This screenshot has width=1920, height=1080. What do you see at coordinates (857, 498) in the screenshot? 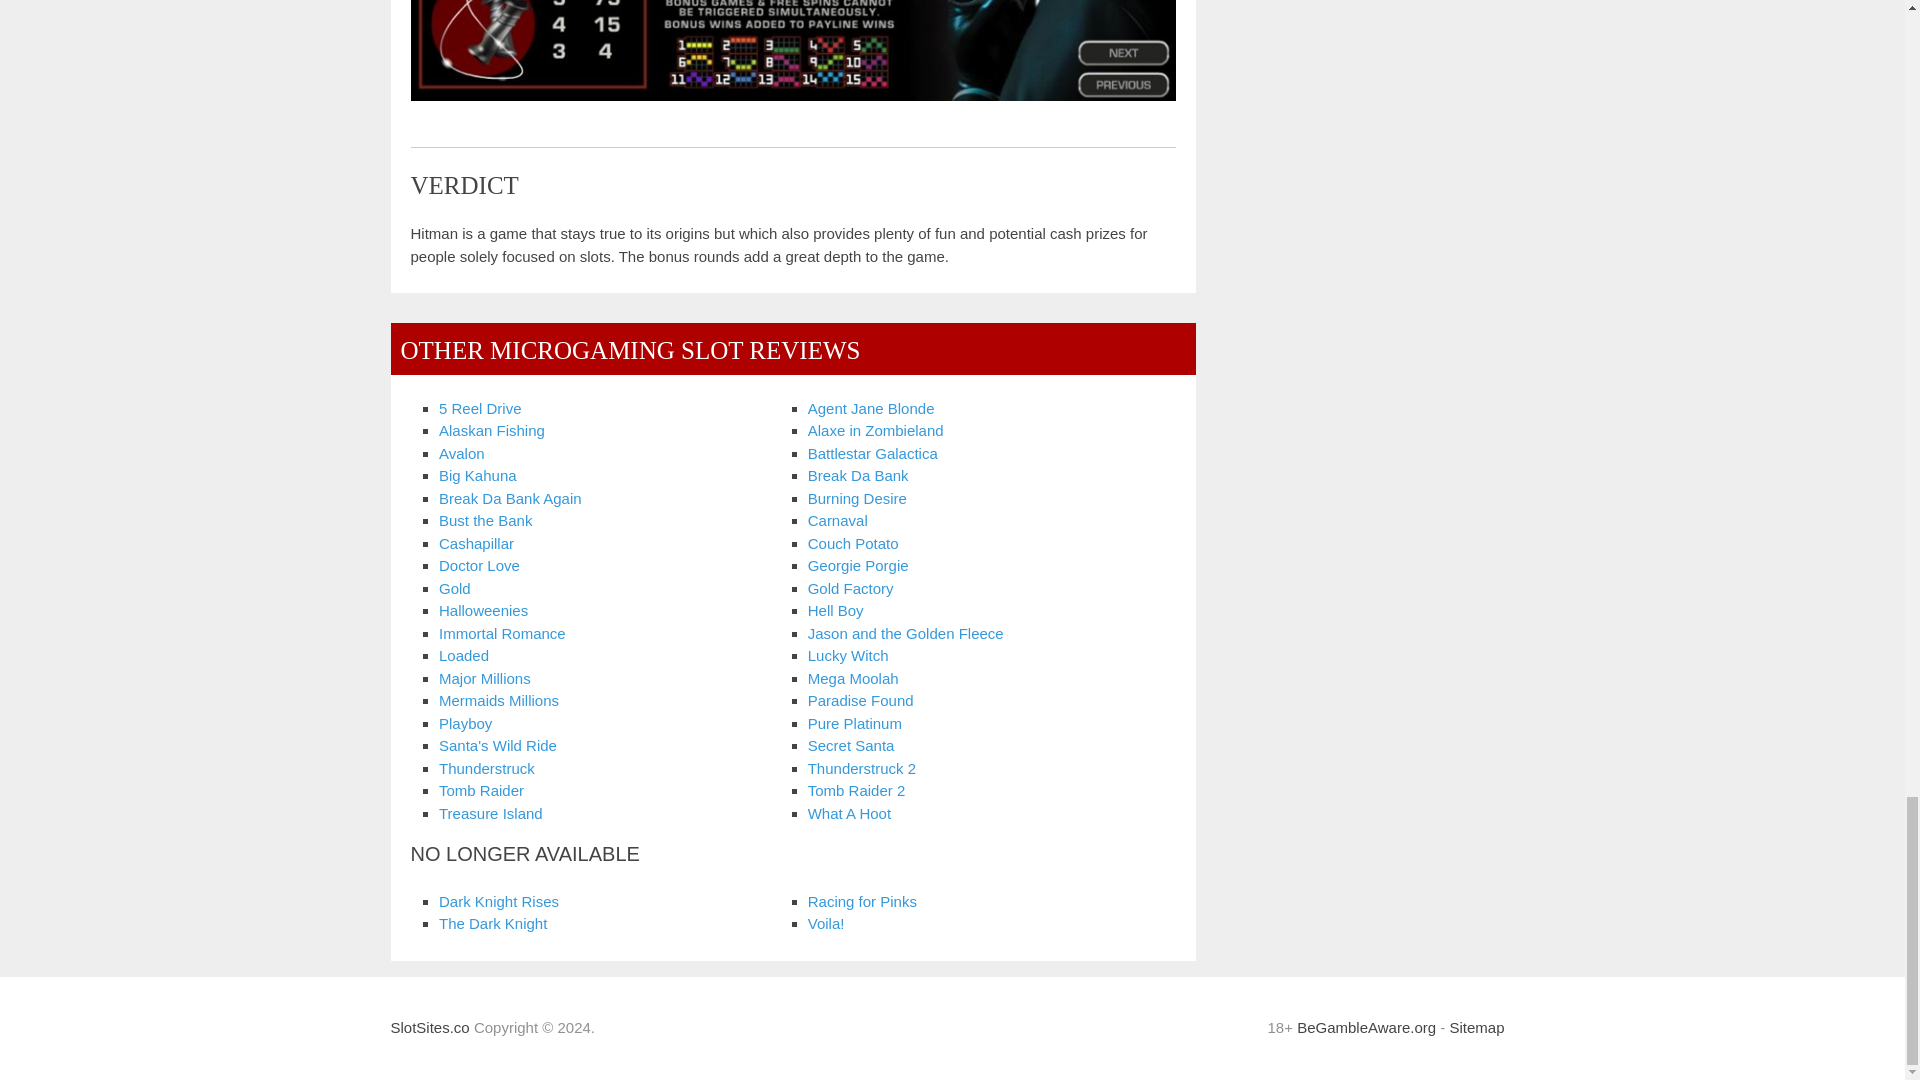
I see `Burning Desire` at bounding box center [857, 498].